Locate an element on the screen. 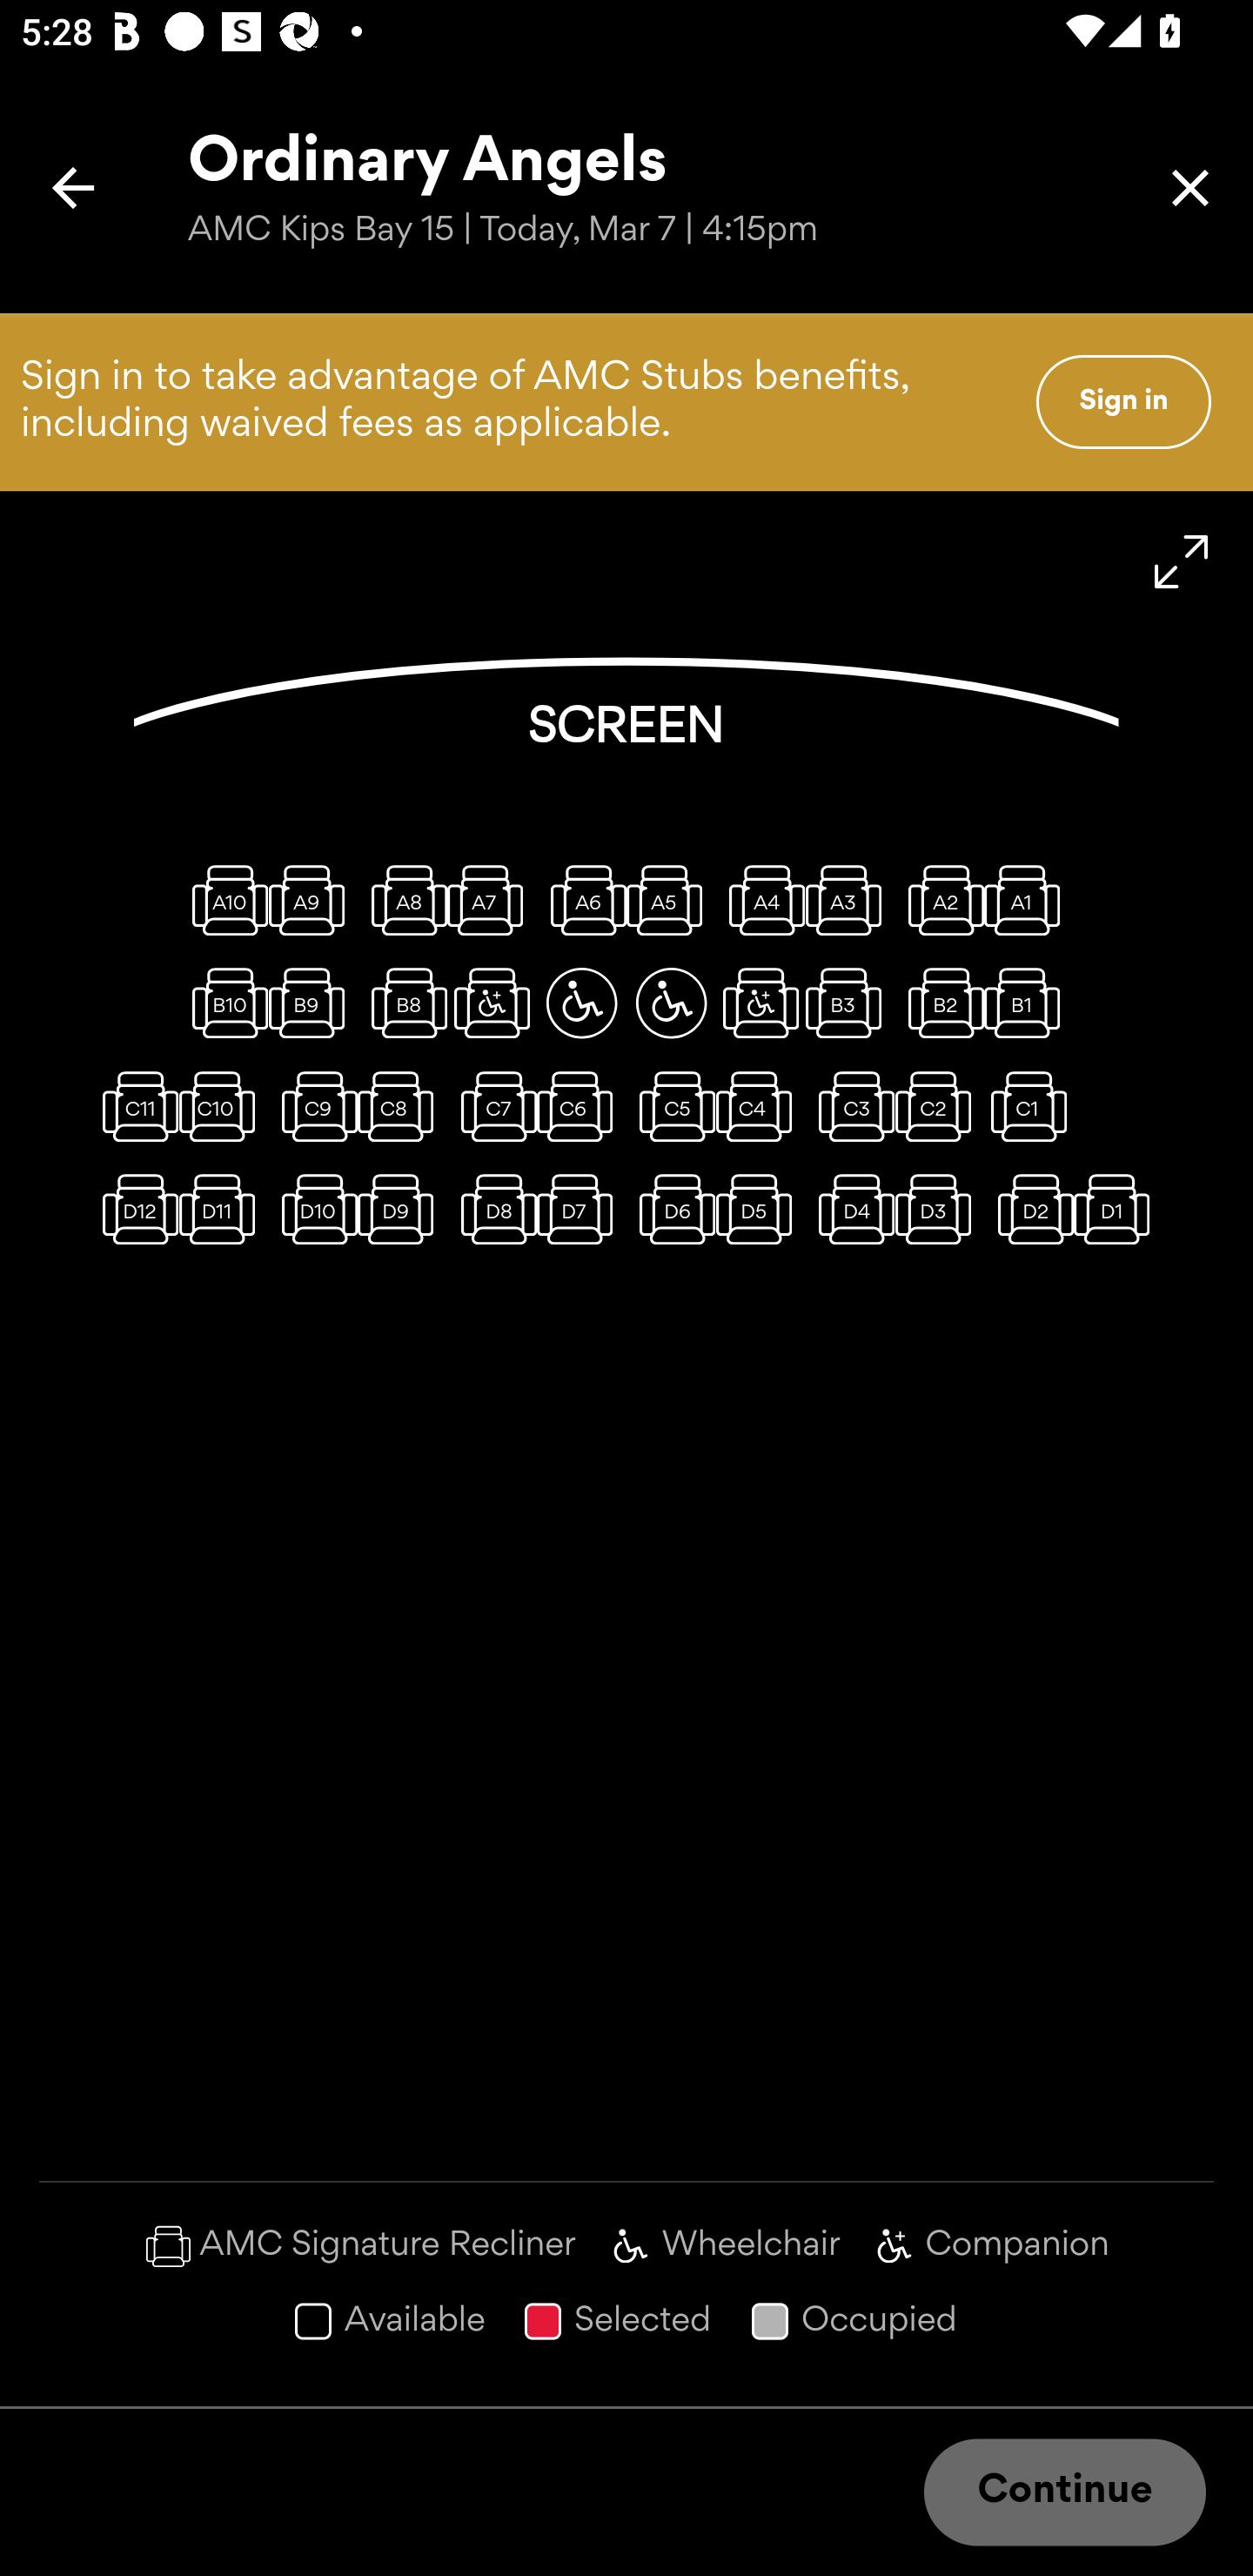  D9, Regular seat, available is located at coordinates (402, 1210).